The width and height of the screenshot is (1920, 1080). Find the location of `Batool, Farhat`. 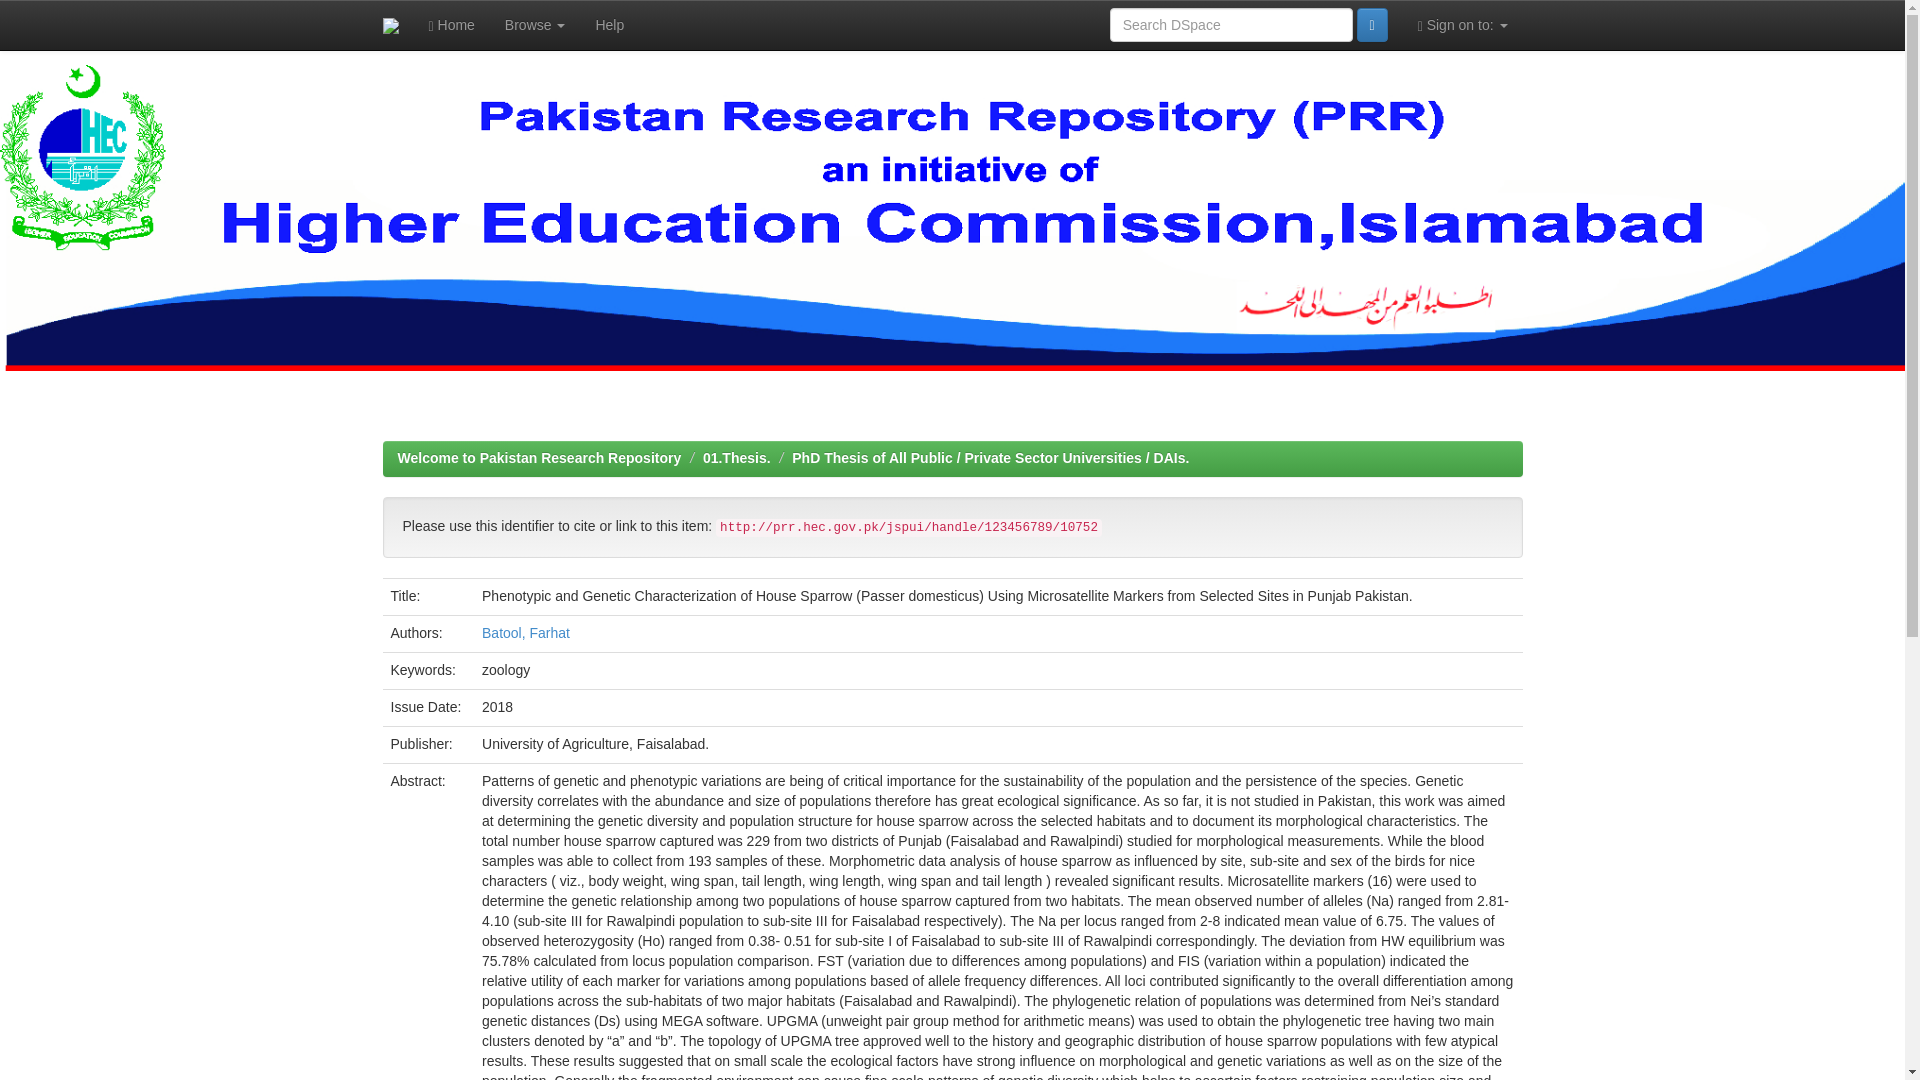

Batool, Farhat is located at coordinates (526, 633).